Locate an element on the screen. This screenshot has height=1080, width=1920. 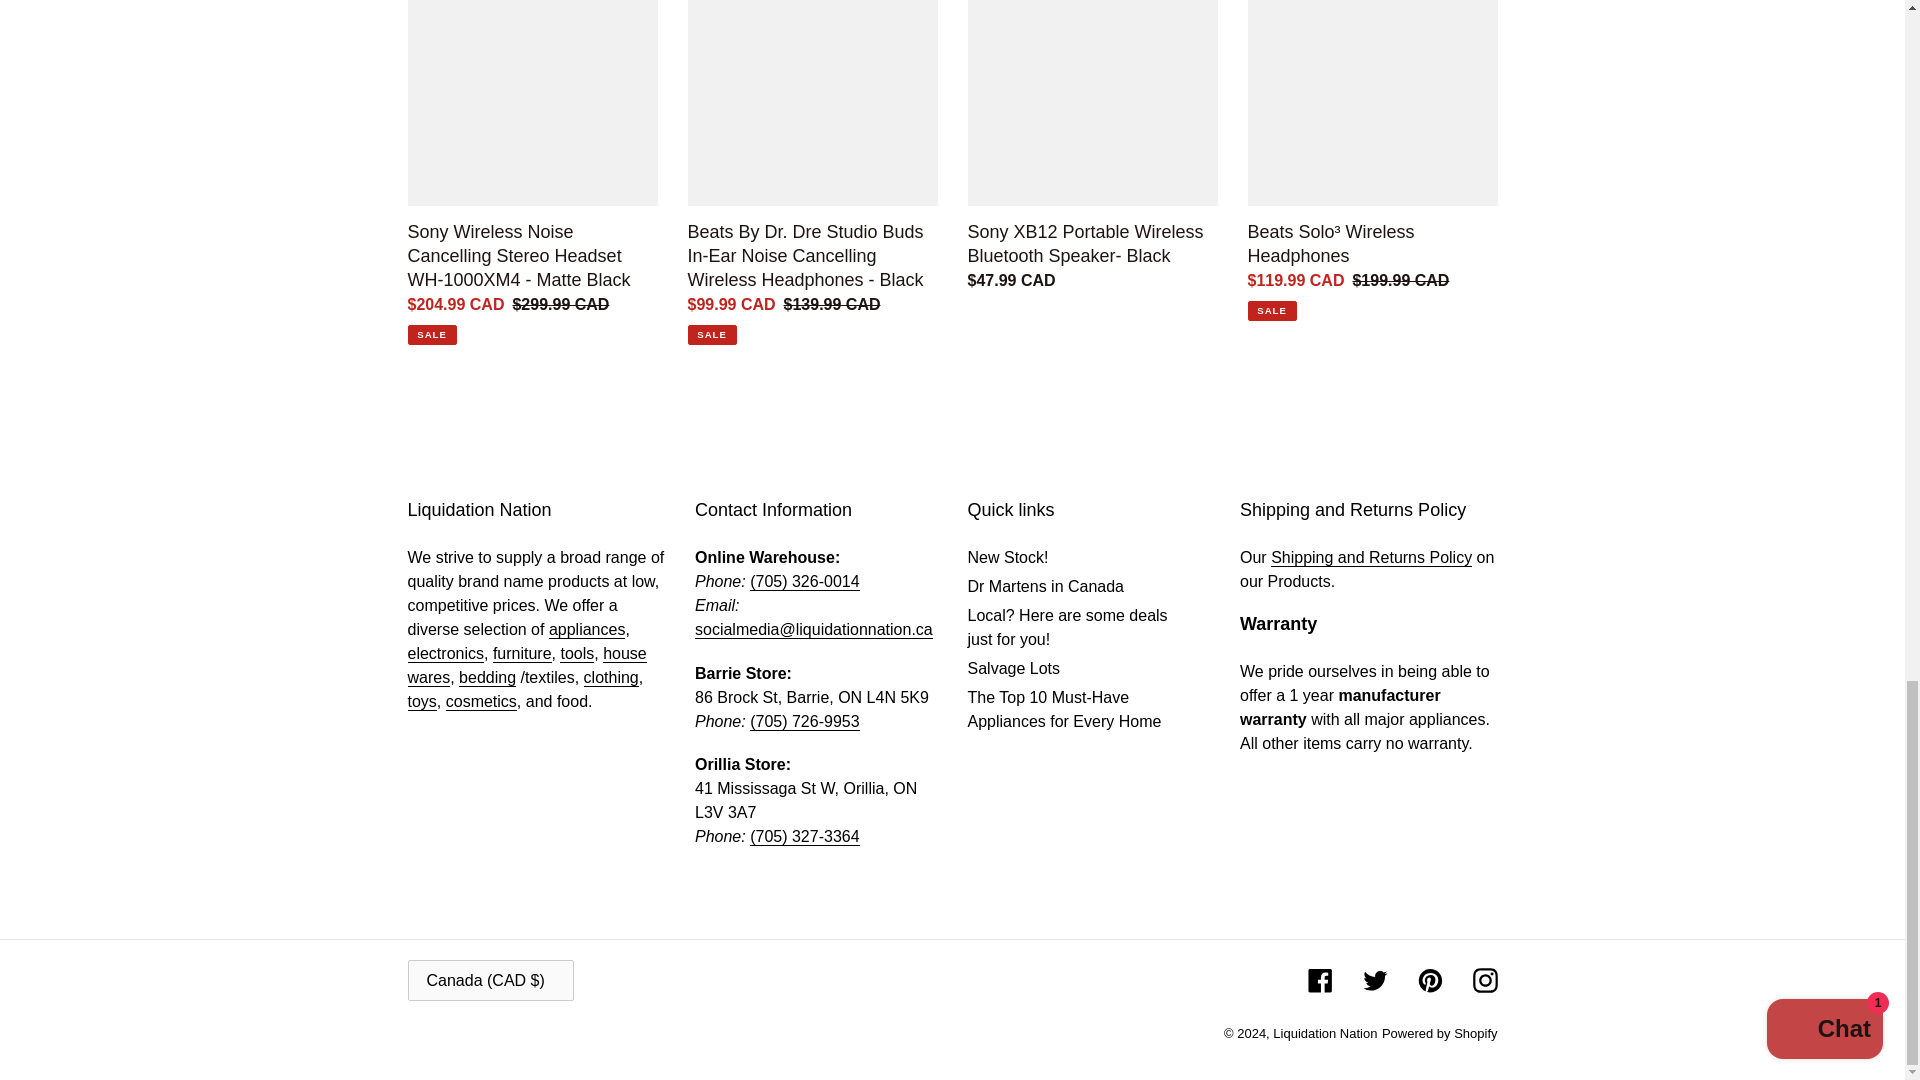
Home Hardware is located at coordinates (527, 665).